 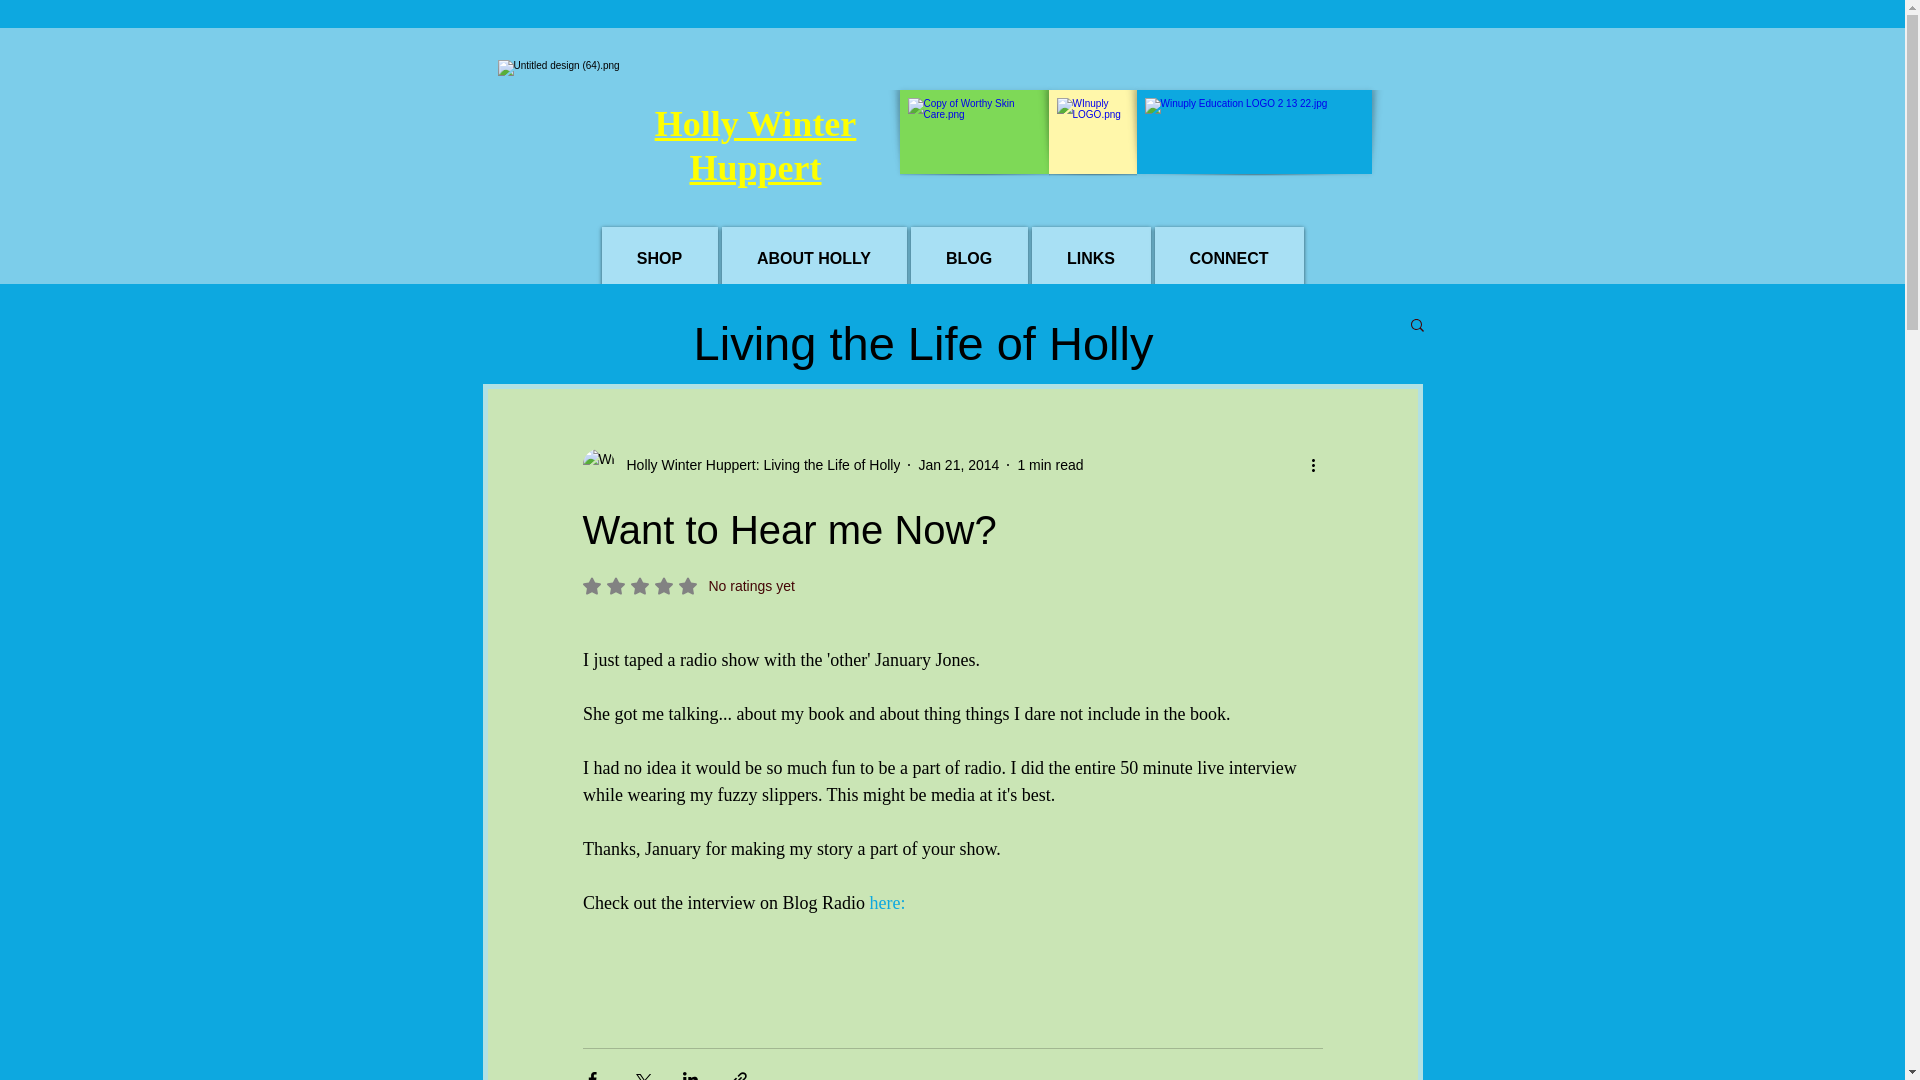 I want to click on Holly Winter Huppert: Living the Life of Holly, so click(x=757, y=464).